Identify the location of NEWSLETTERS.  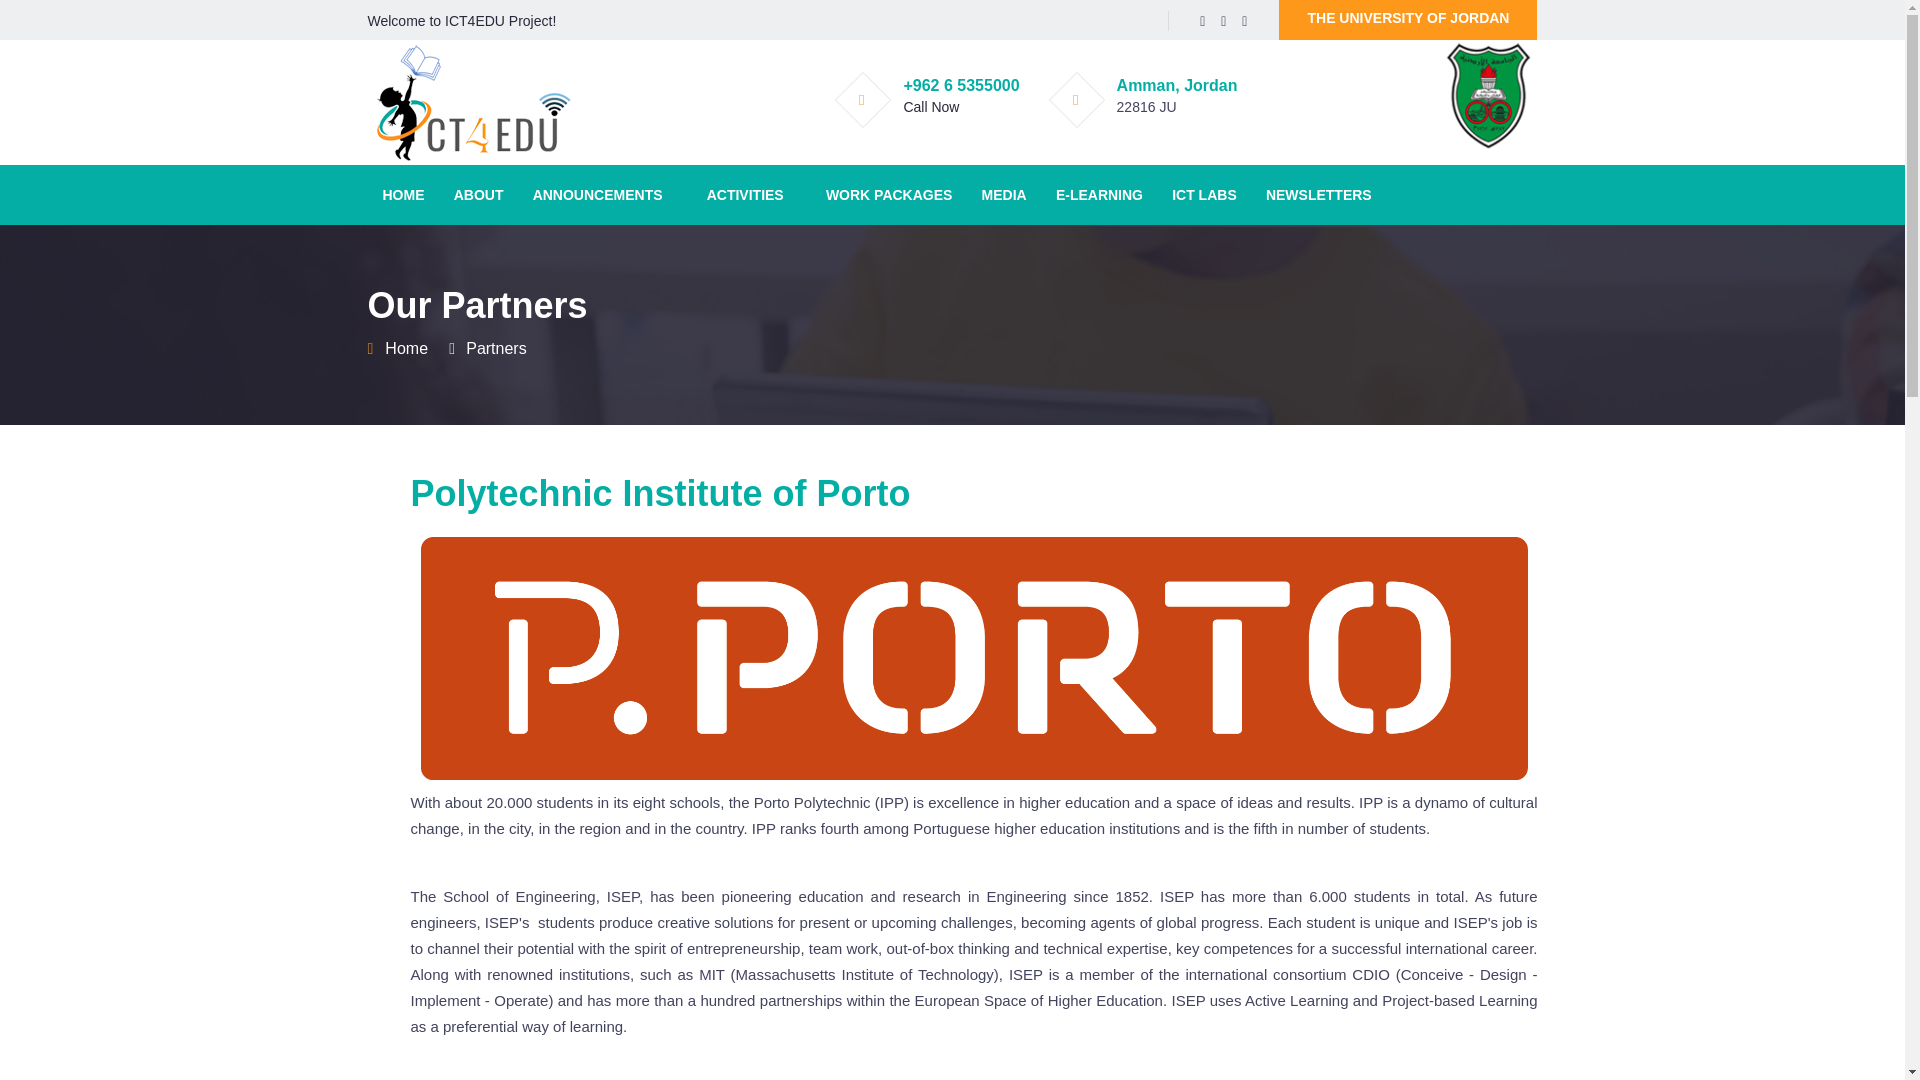
(1318, 194).